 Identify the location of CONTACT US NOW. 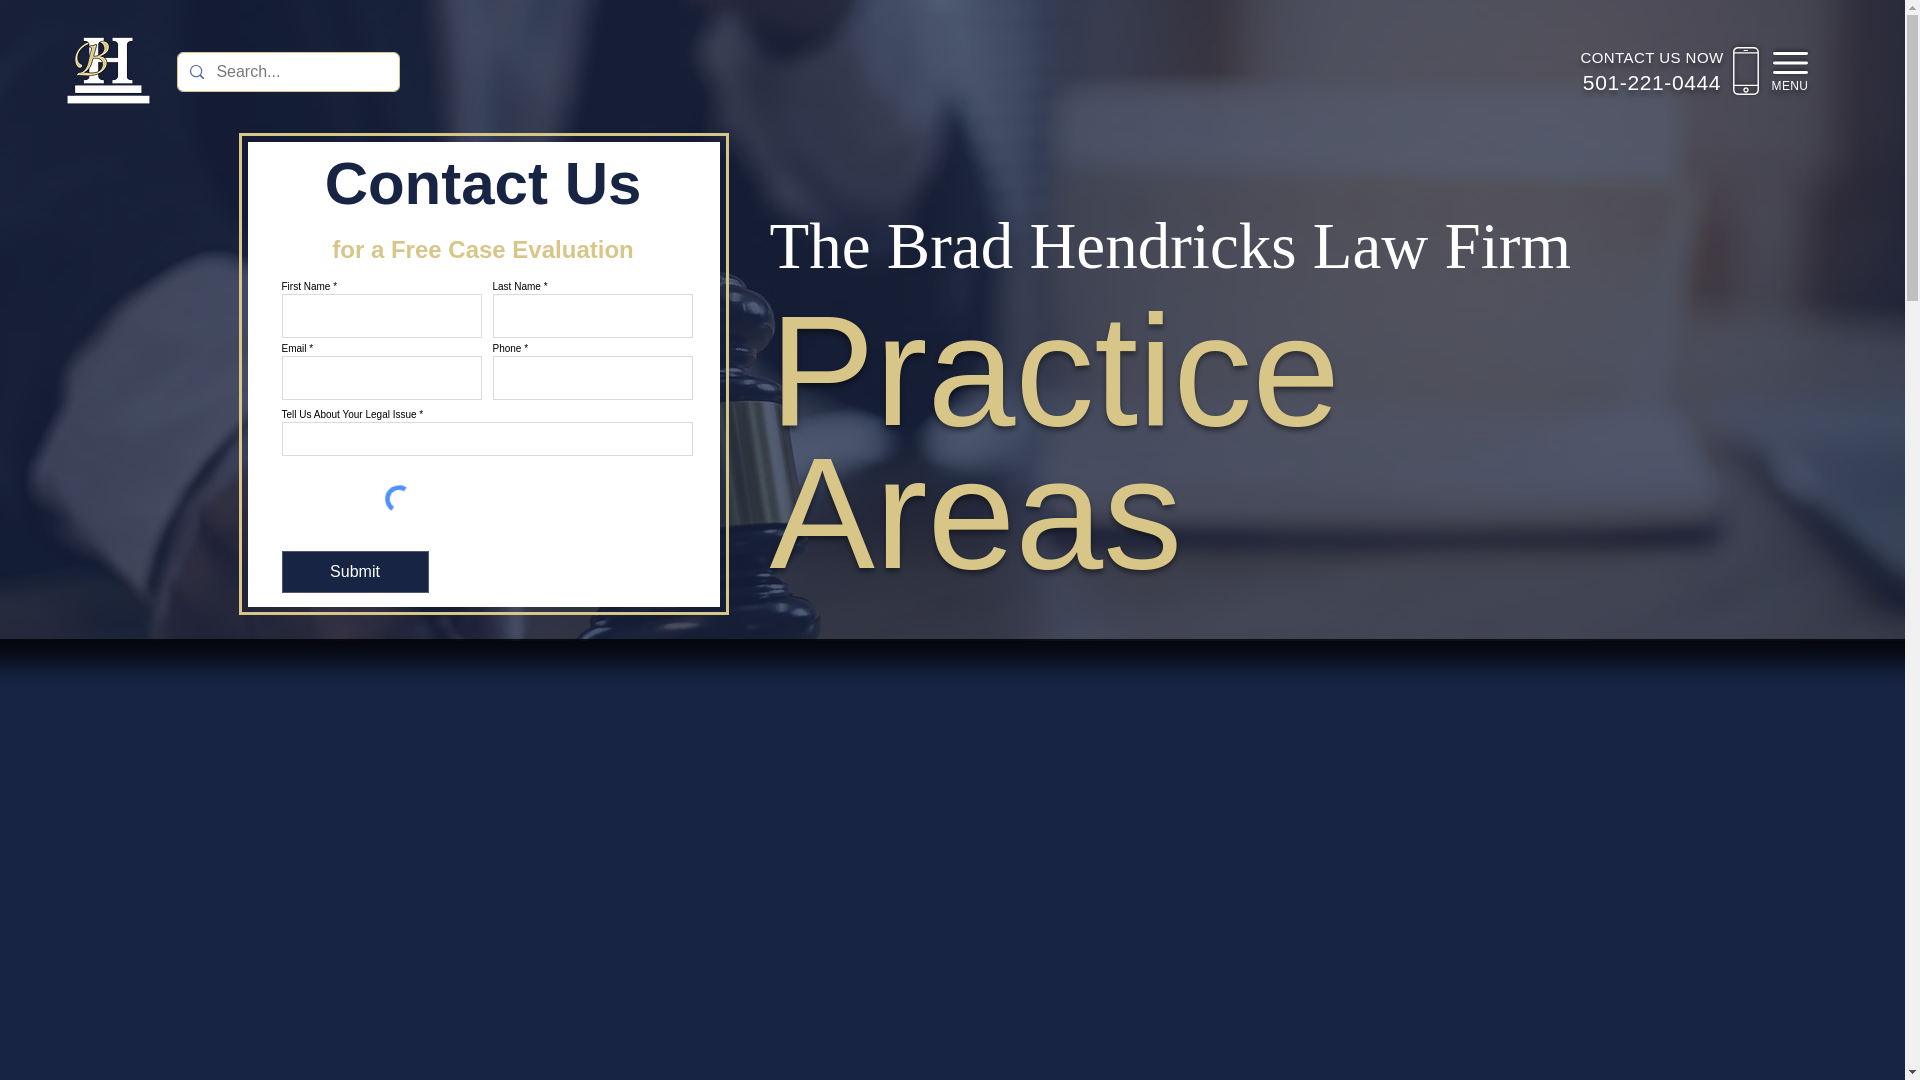
(1651, 56).